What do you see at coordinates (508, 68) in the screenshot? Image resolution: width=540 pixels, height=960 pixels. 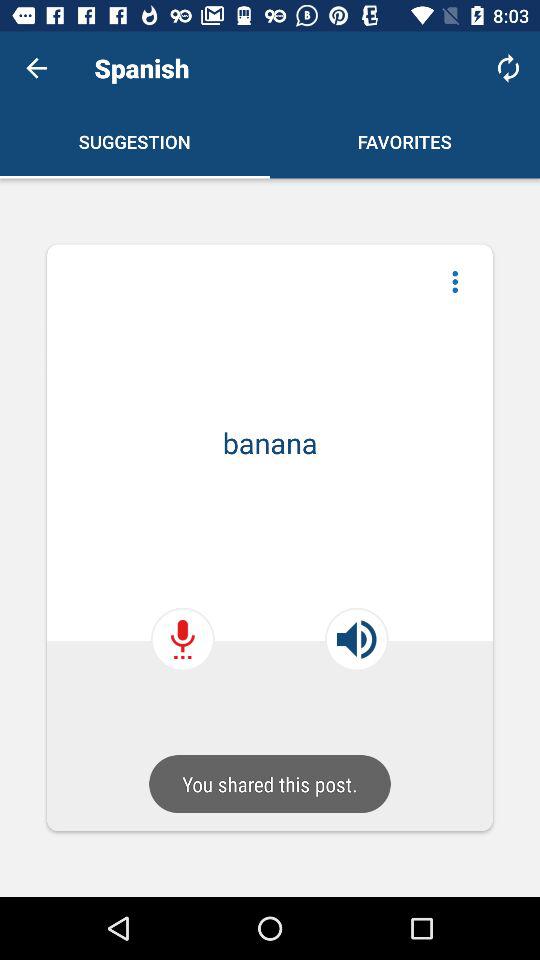 I see `click on refresh icon which is at top right corner of the web page` at bounding box center [508, 68].